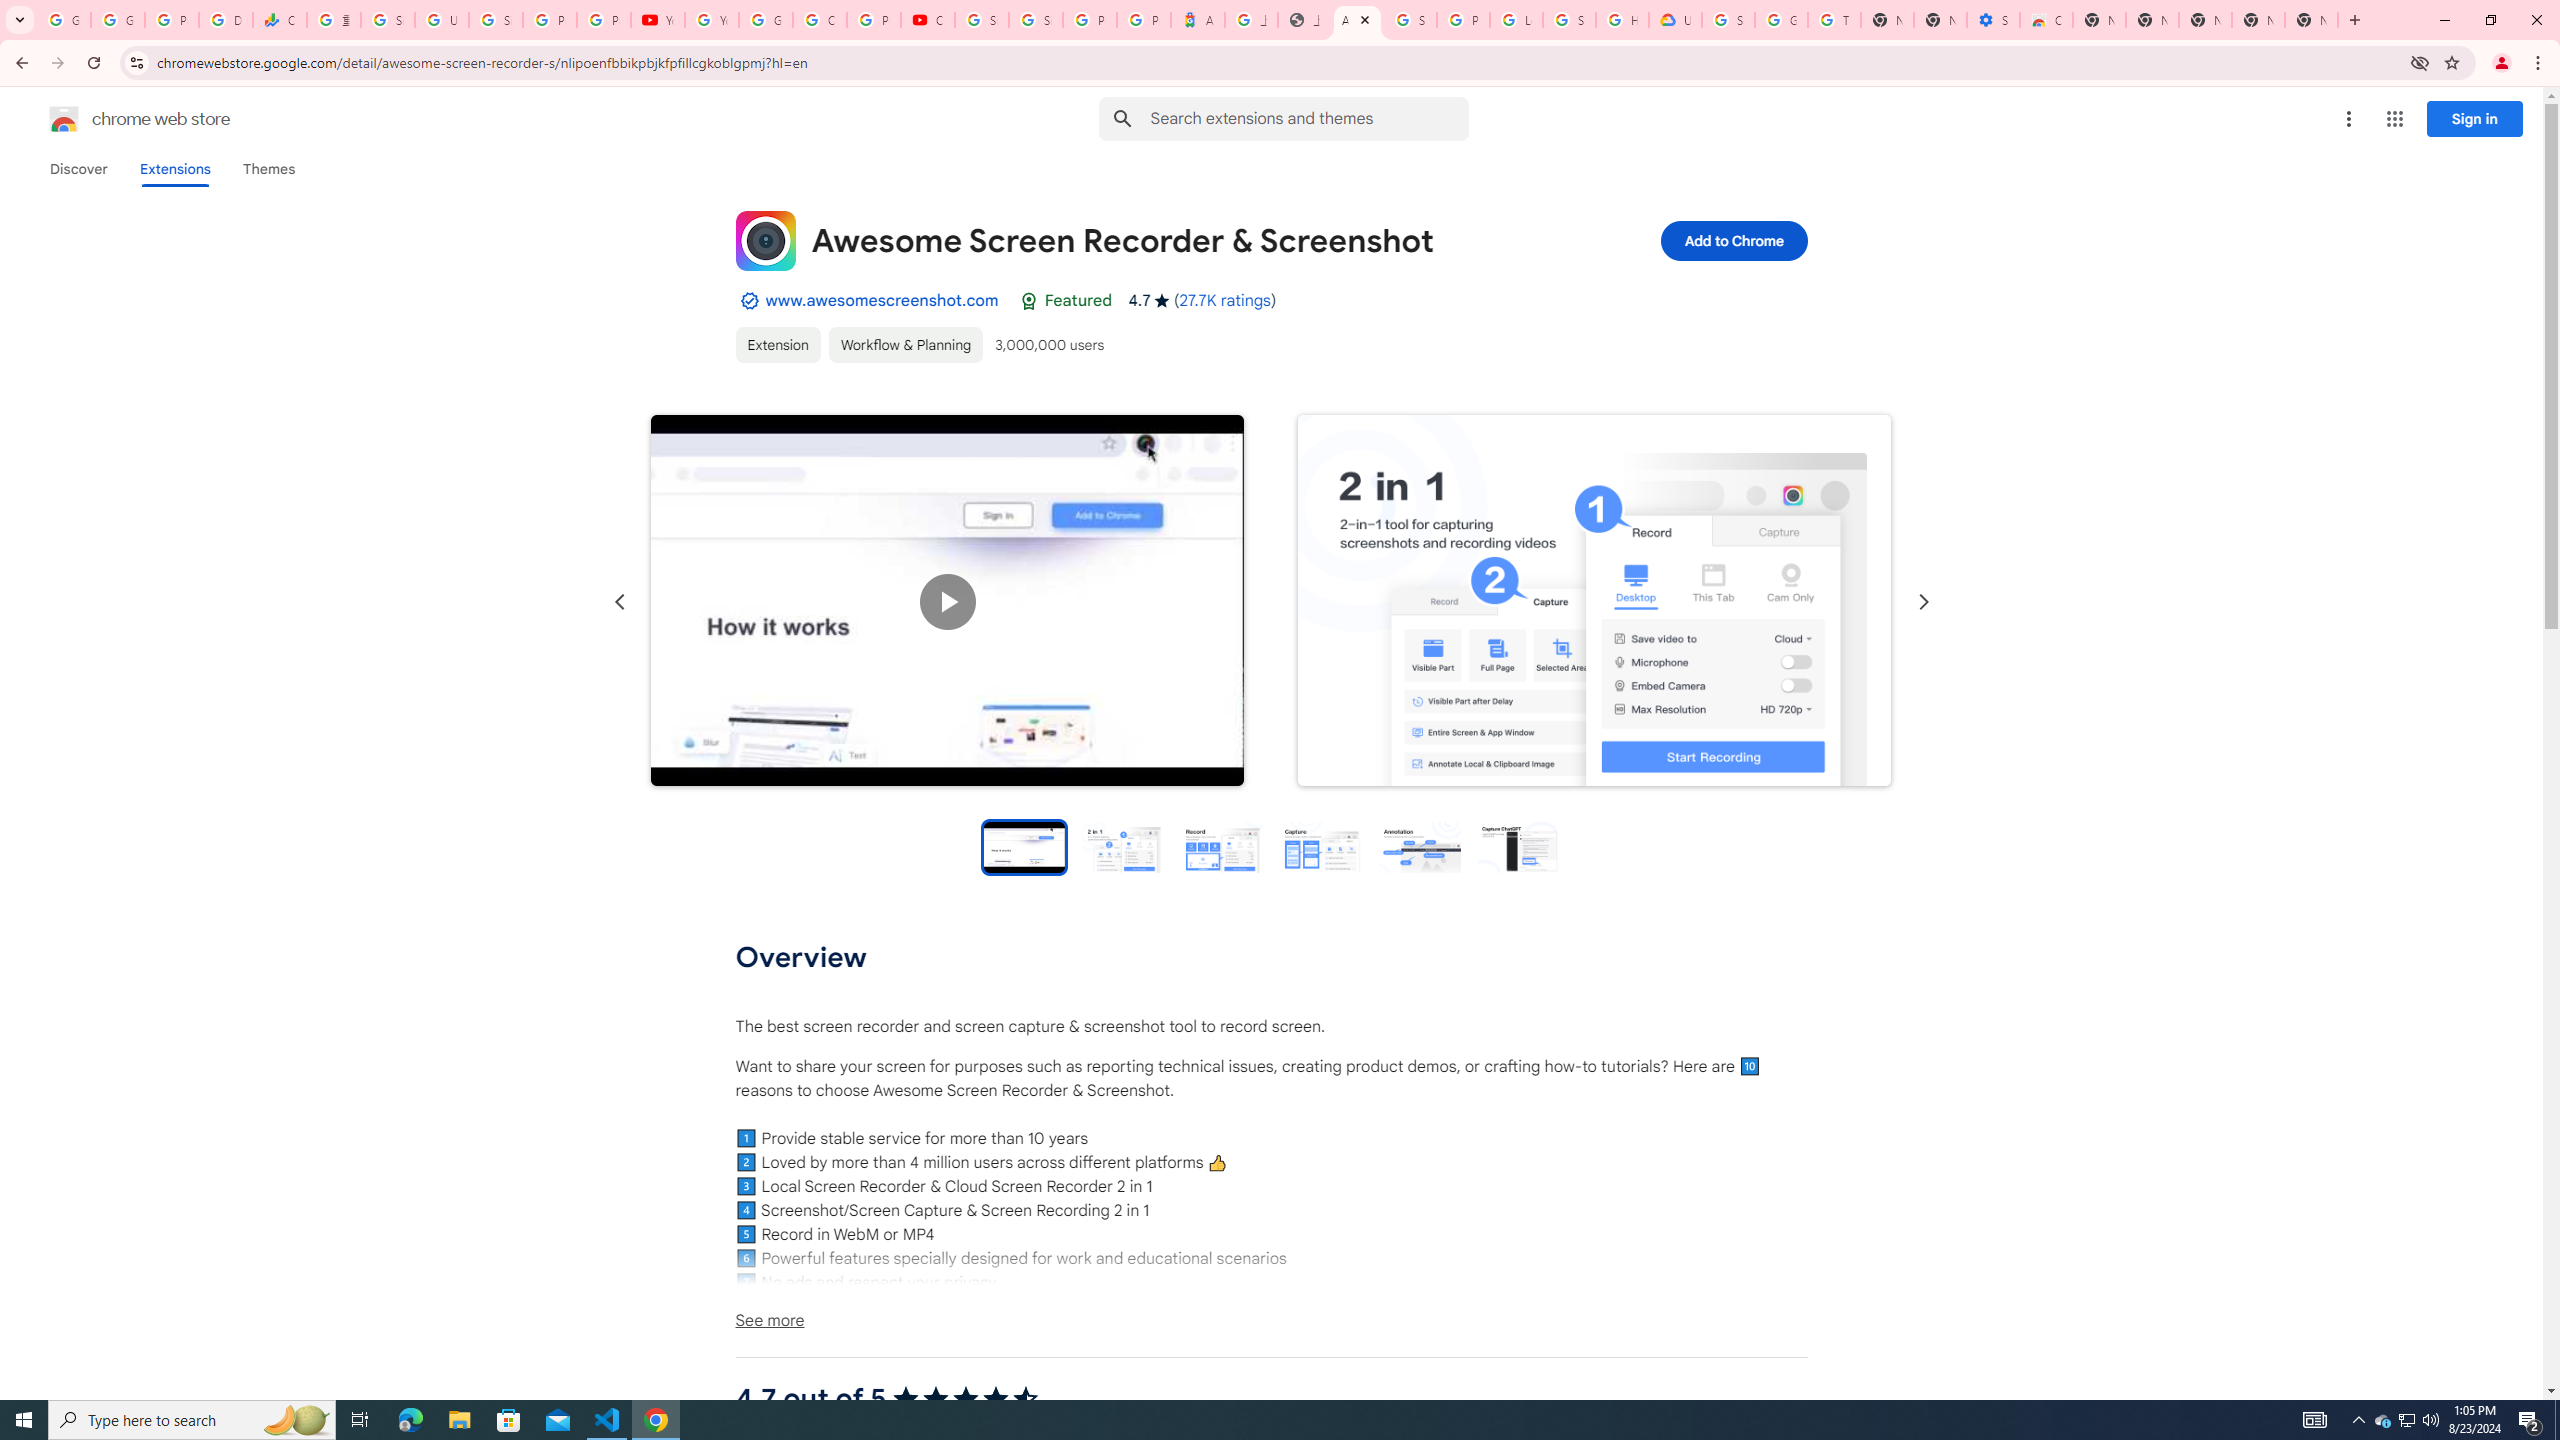 The image size is (2560, 1440). Describe the element at coordinates (1036, 20) in the screenshot. I see `Sign in - Google Accounts` at that location.